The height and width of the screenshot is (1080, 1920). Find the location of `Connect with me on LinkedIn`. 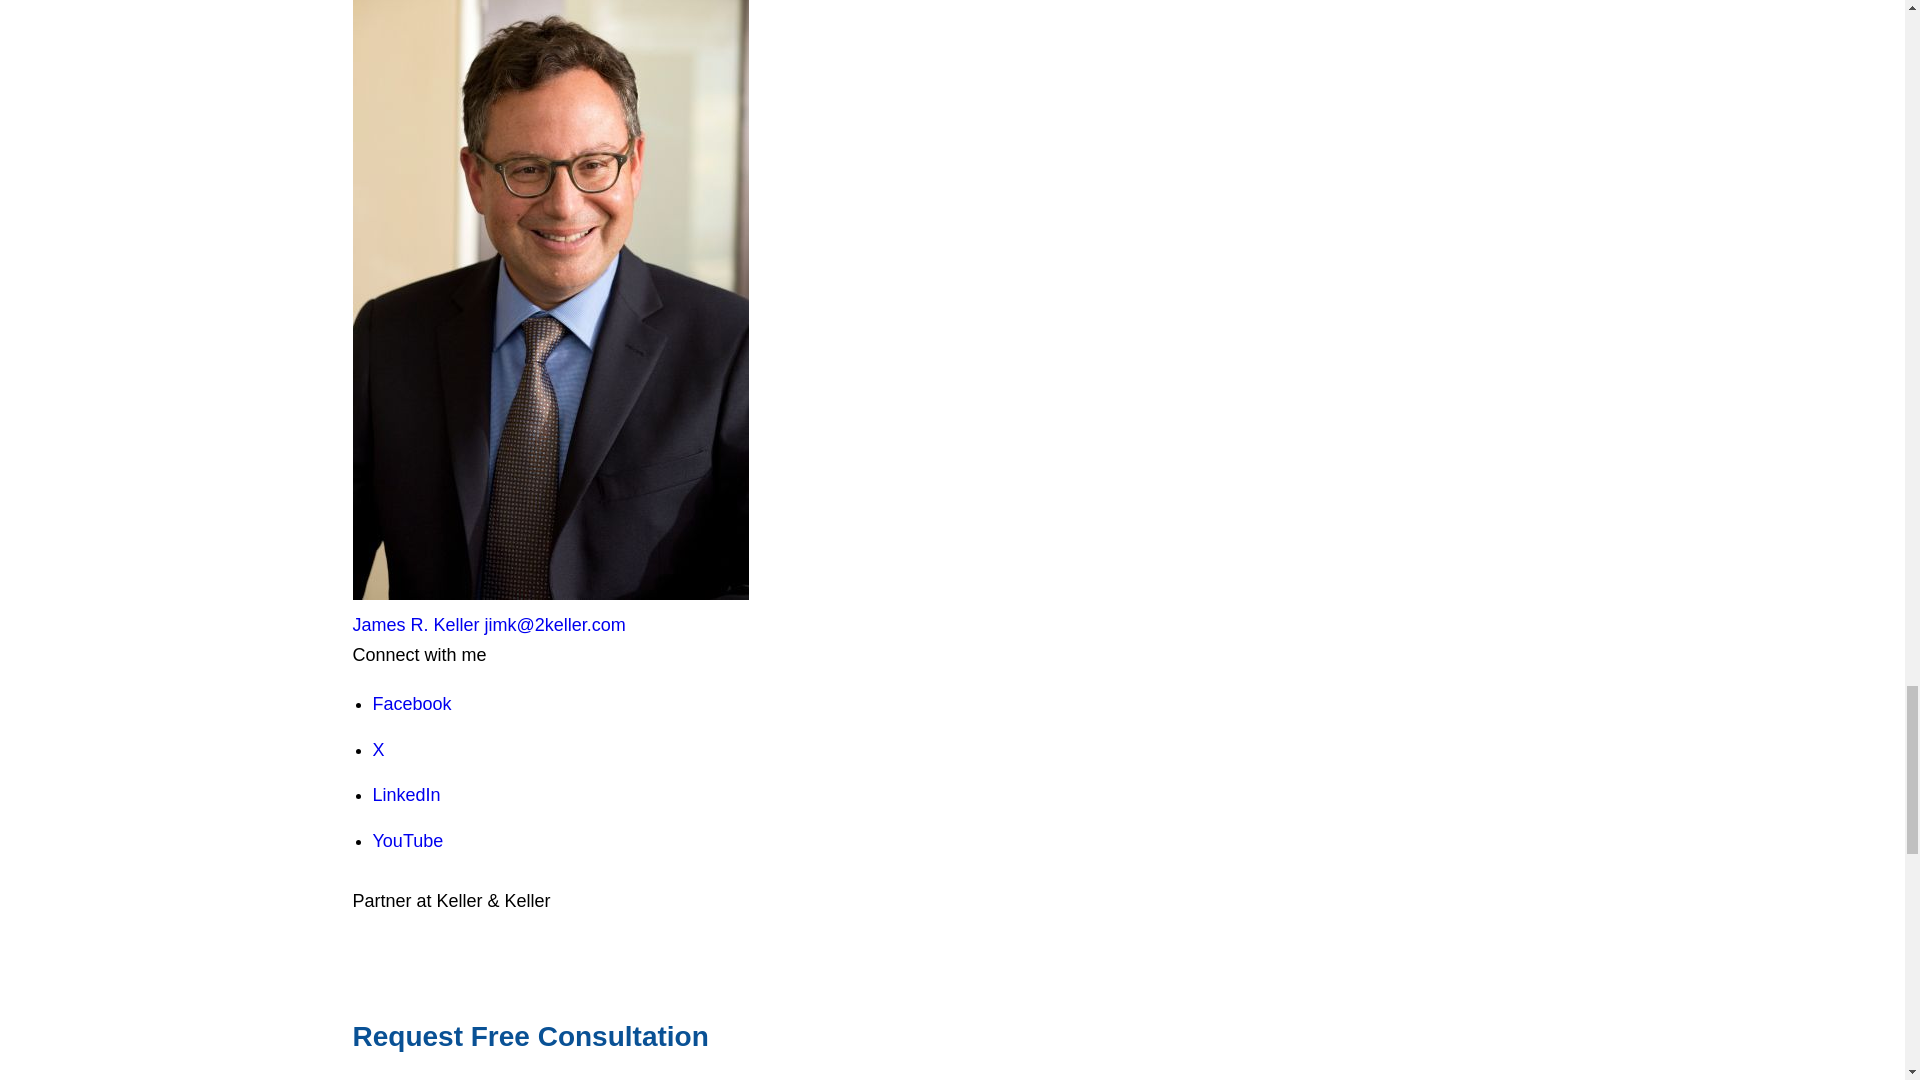

Connect with me on LinkedIn is located at coordinates (406, 794).